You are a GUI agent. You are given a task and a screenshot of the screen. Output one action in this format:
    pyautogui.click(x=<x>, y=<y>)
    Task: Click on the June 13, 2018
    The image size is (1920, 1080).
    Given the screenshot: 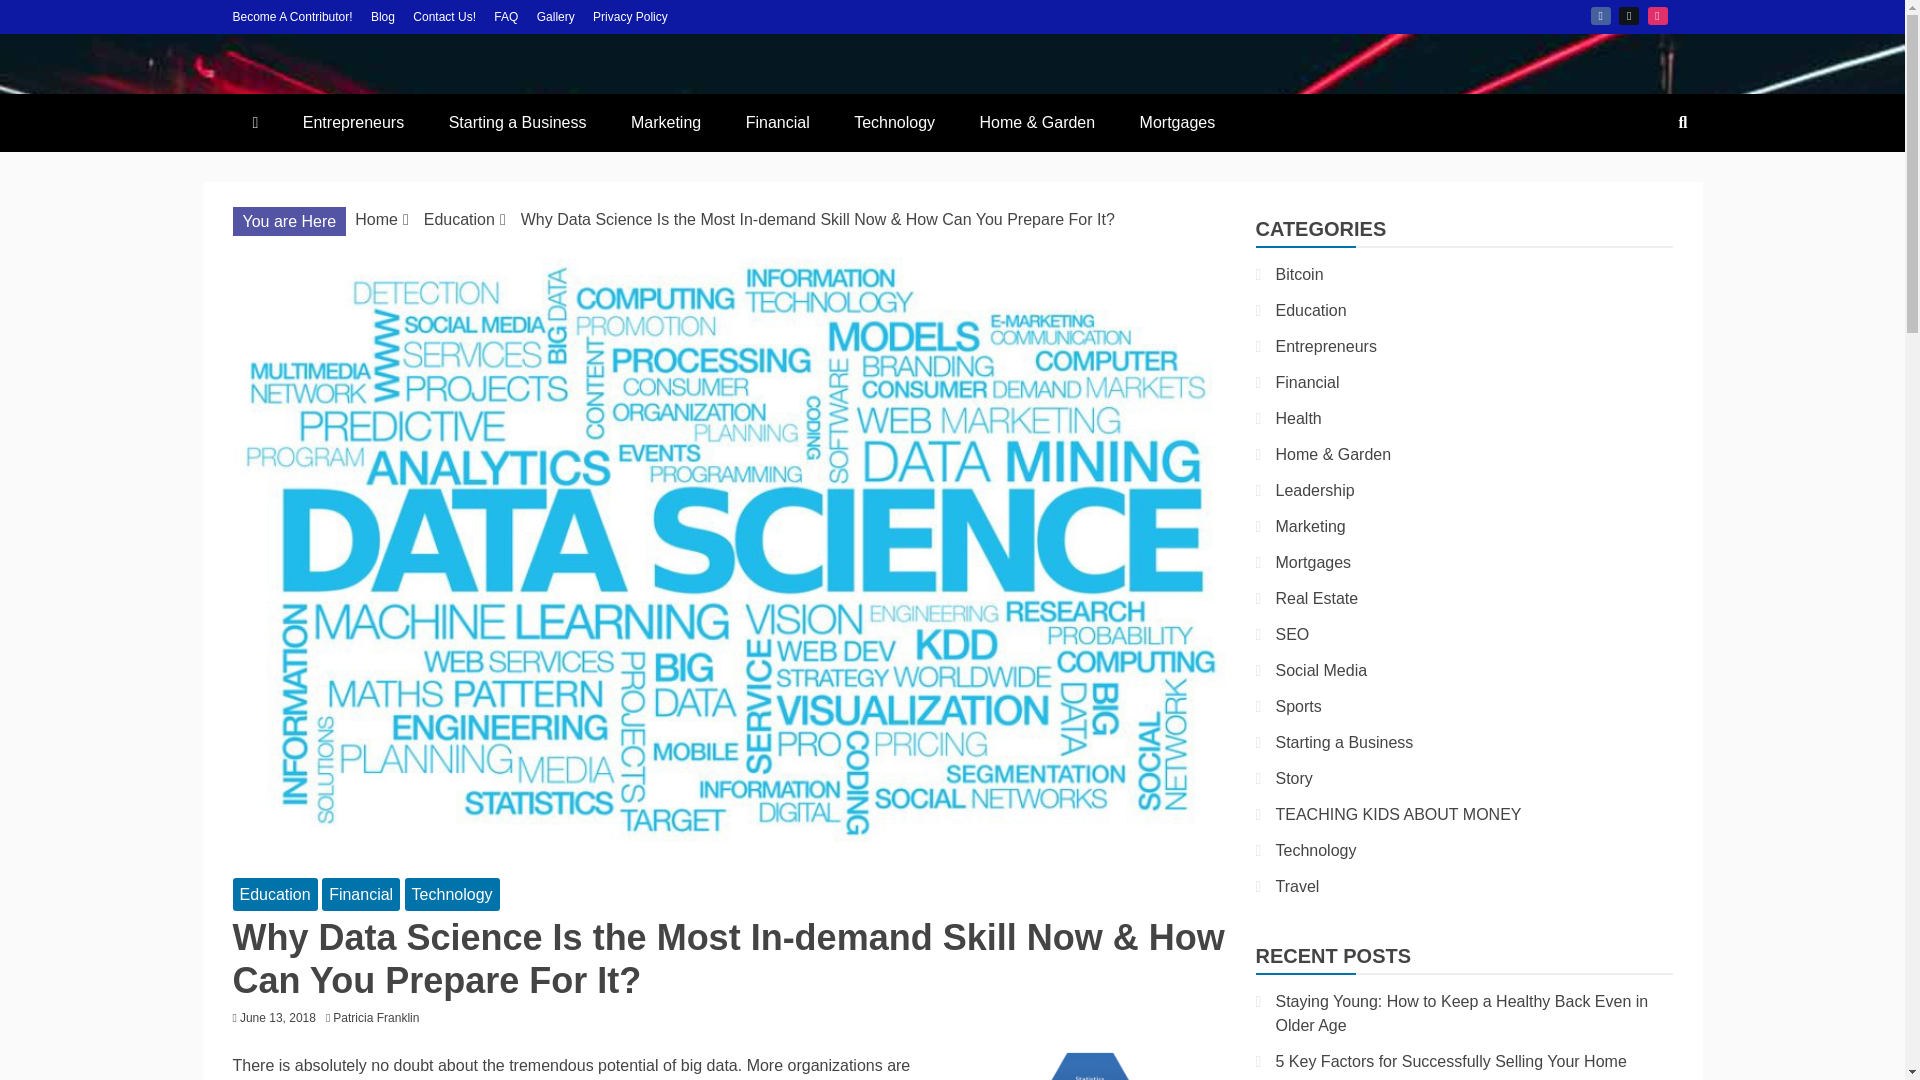 What is the action you would take?
    pyautogui.click(x=278, y=1017)
    